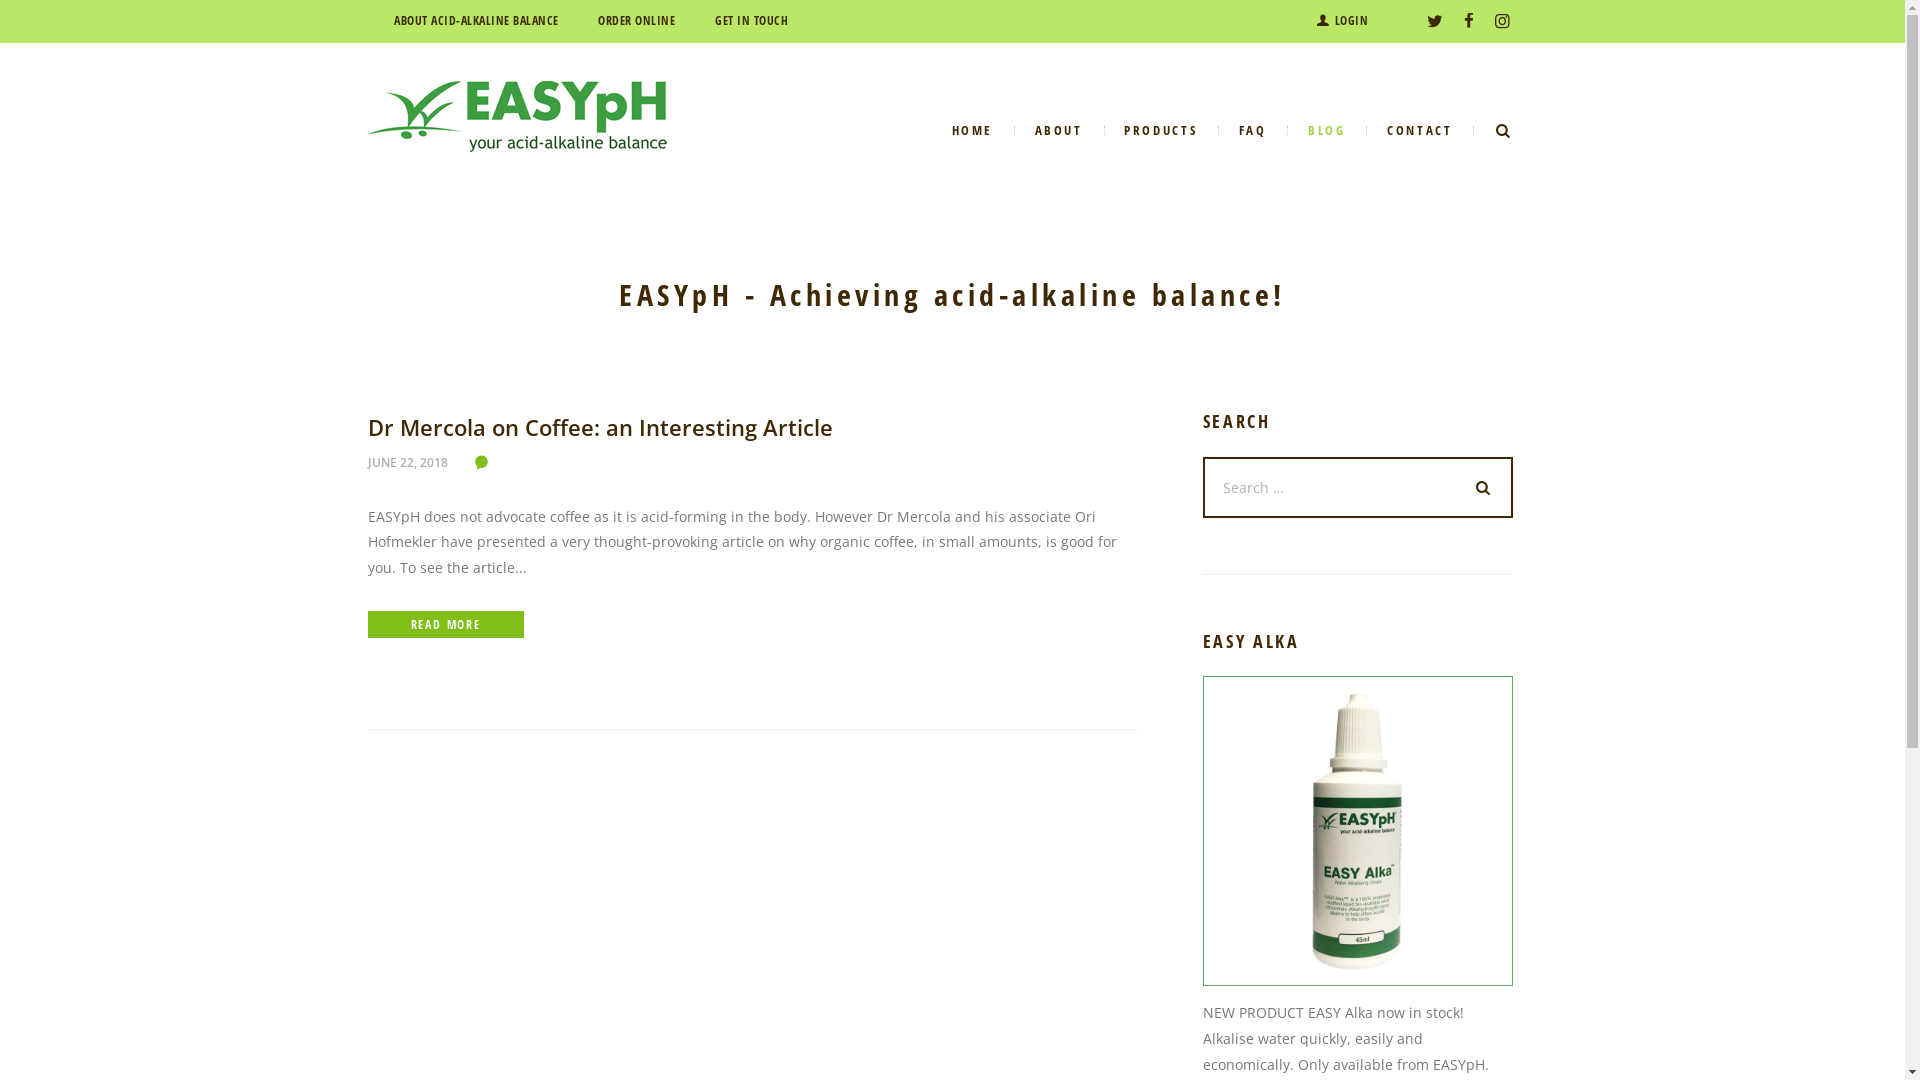  I want to click on JUNE 22, 2018, so click(408, 462).